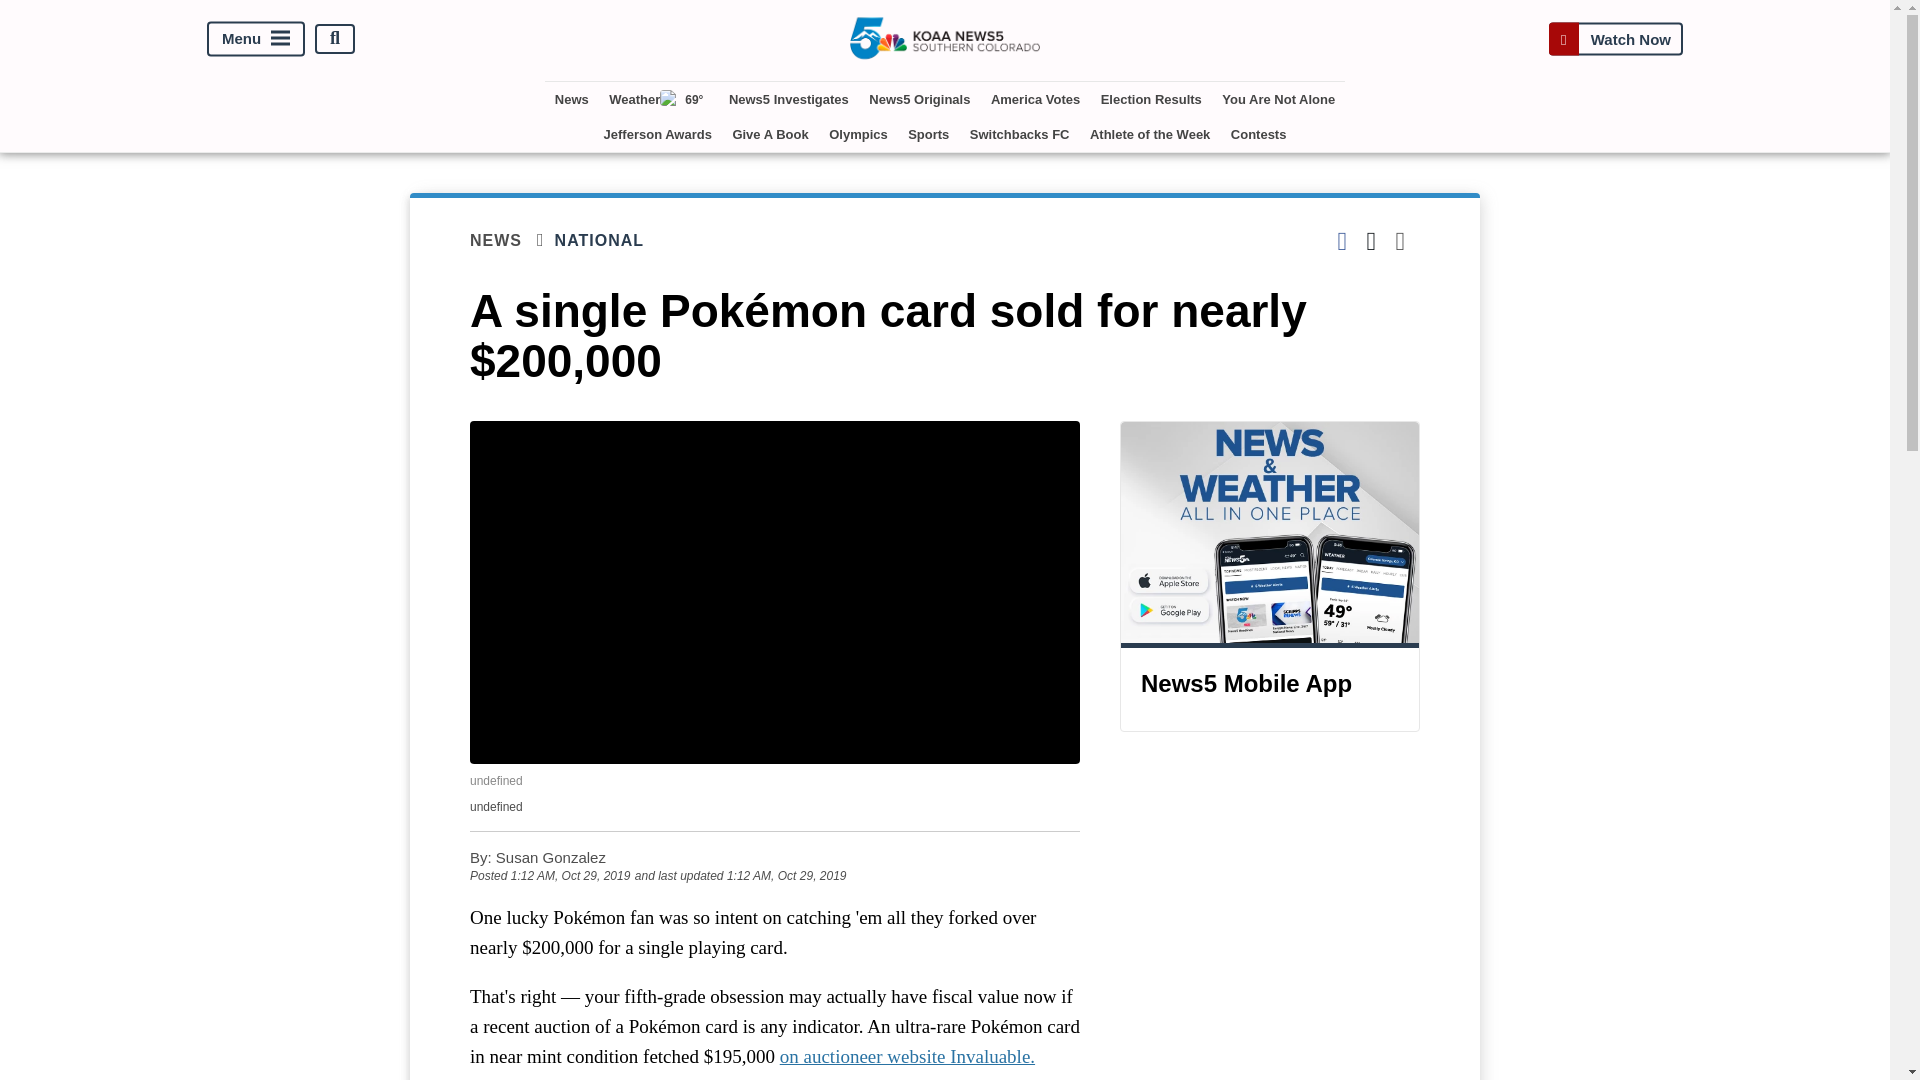 Image resolution: width=1920 pixels, height=1080 pixels. Describe the element at coordinates (1615, 38) in the screenshot. I see `Watch Now` at that location.